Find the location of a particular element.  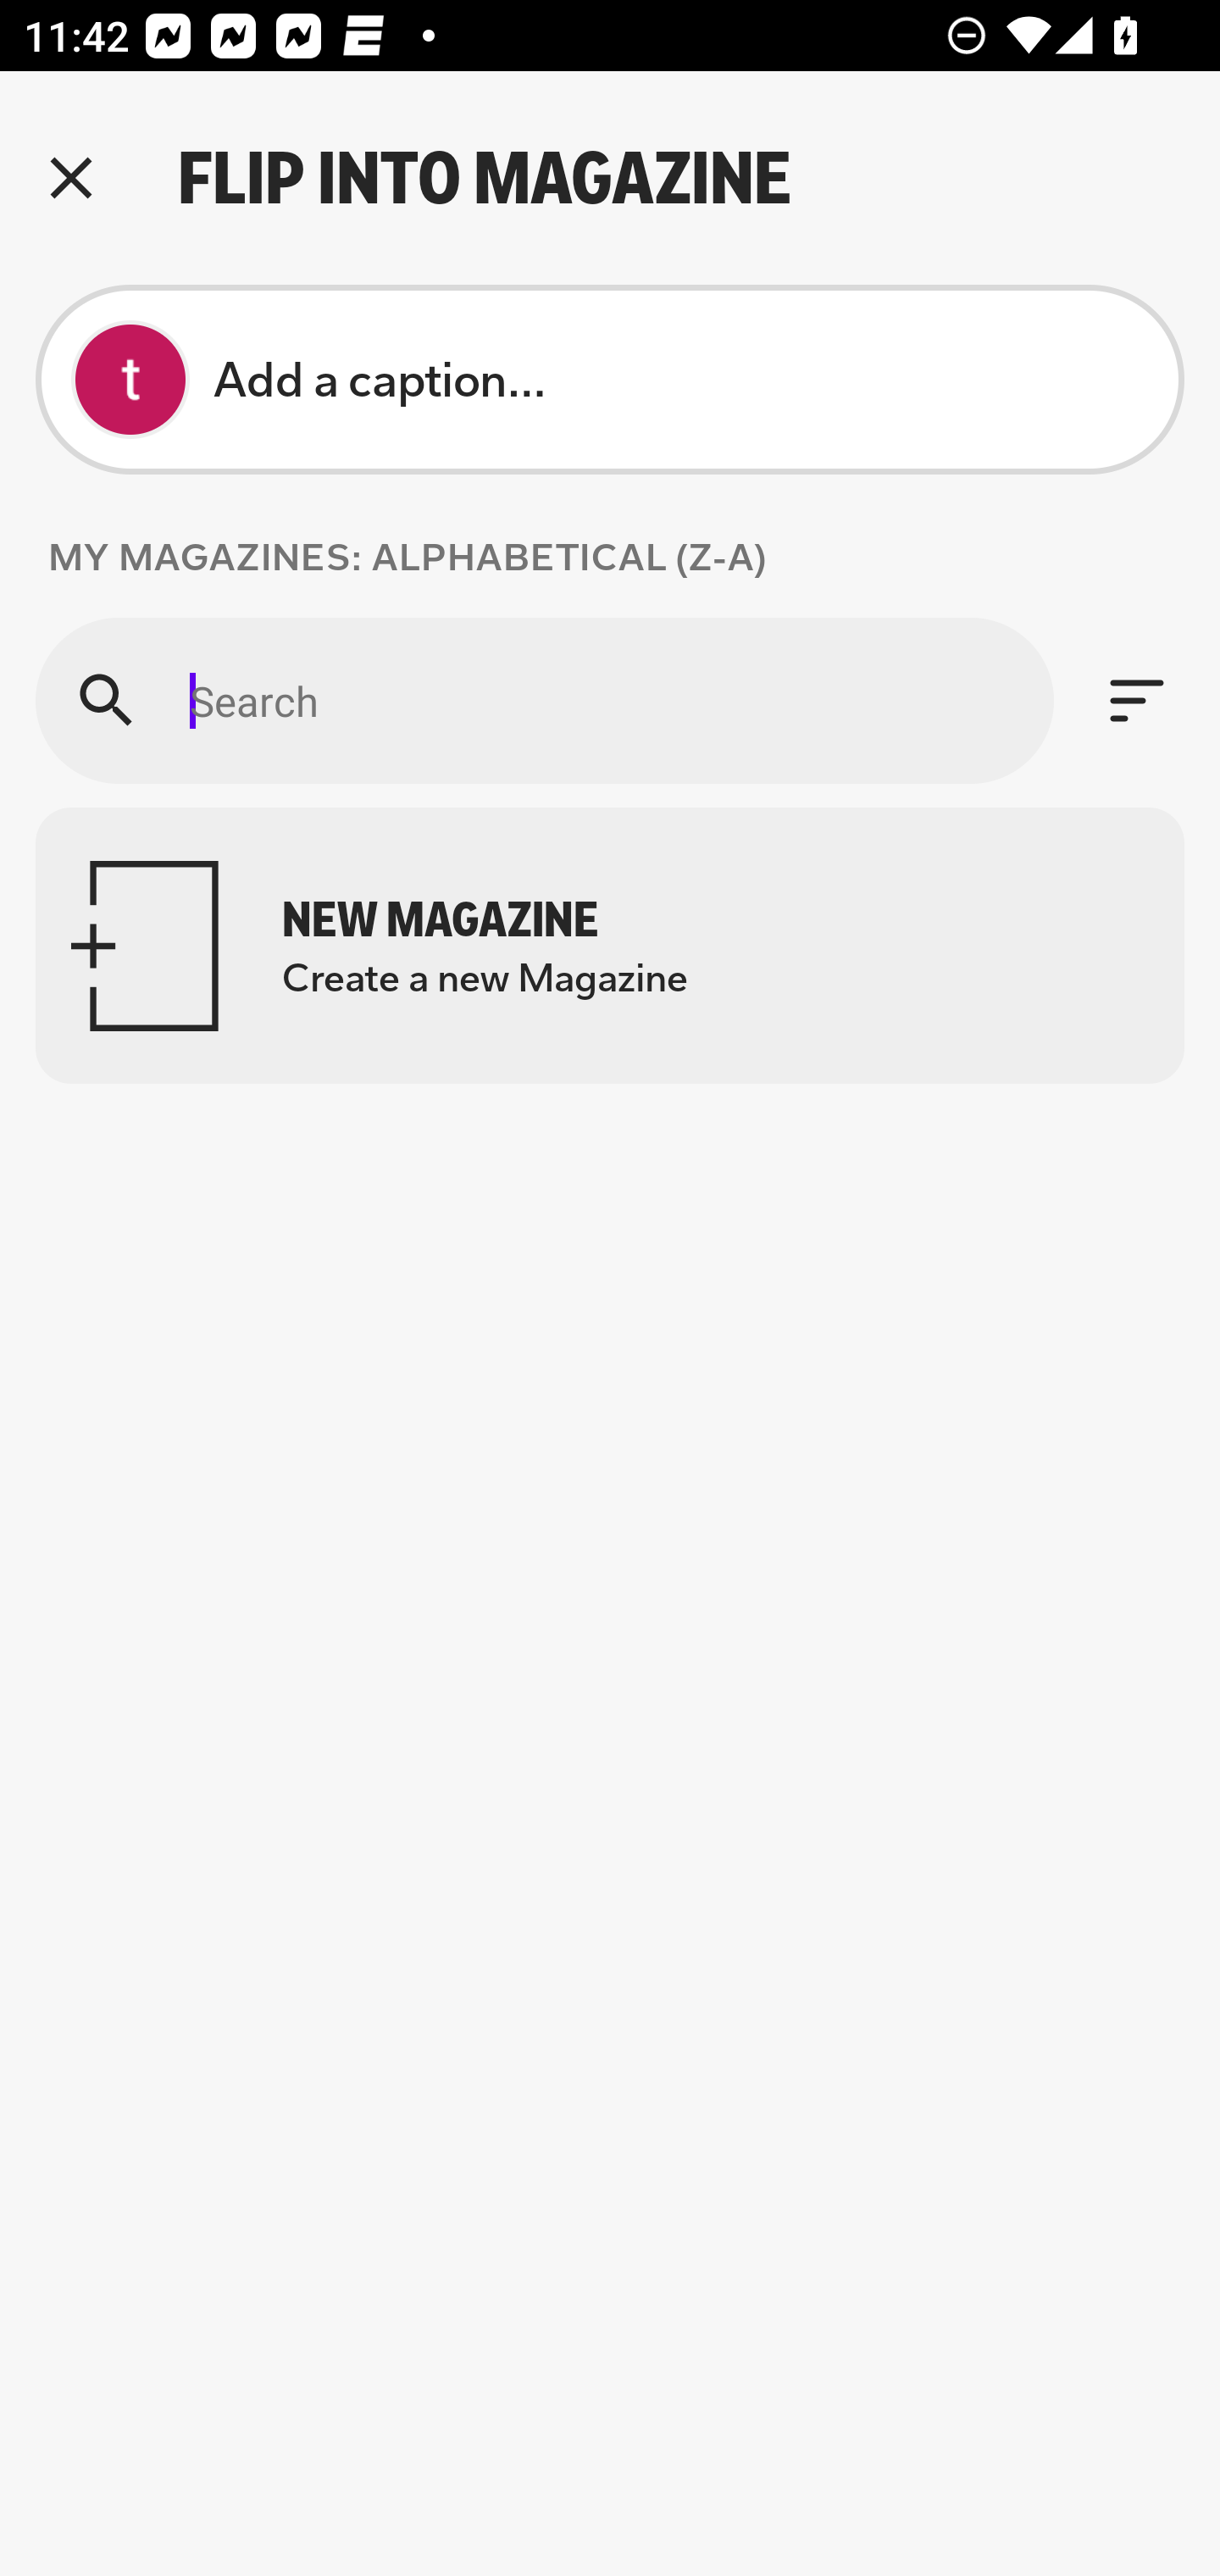

Search is located at coordinates (544, 700).